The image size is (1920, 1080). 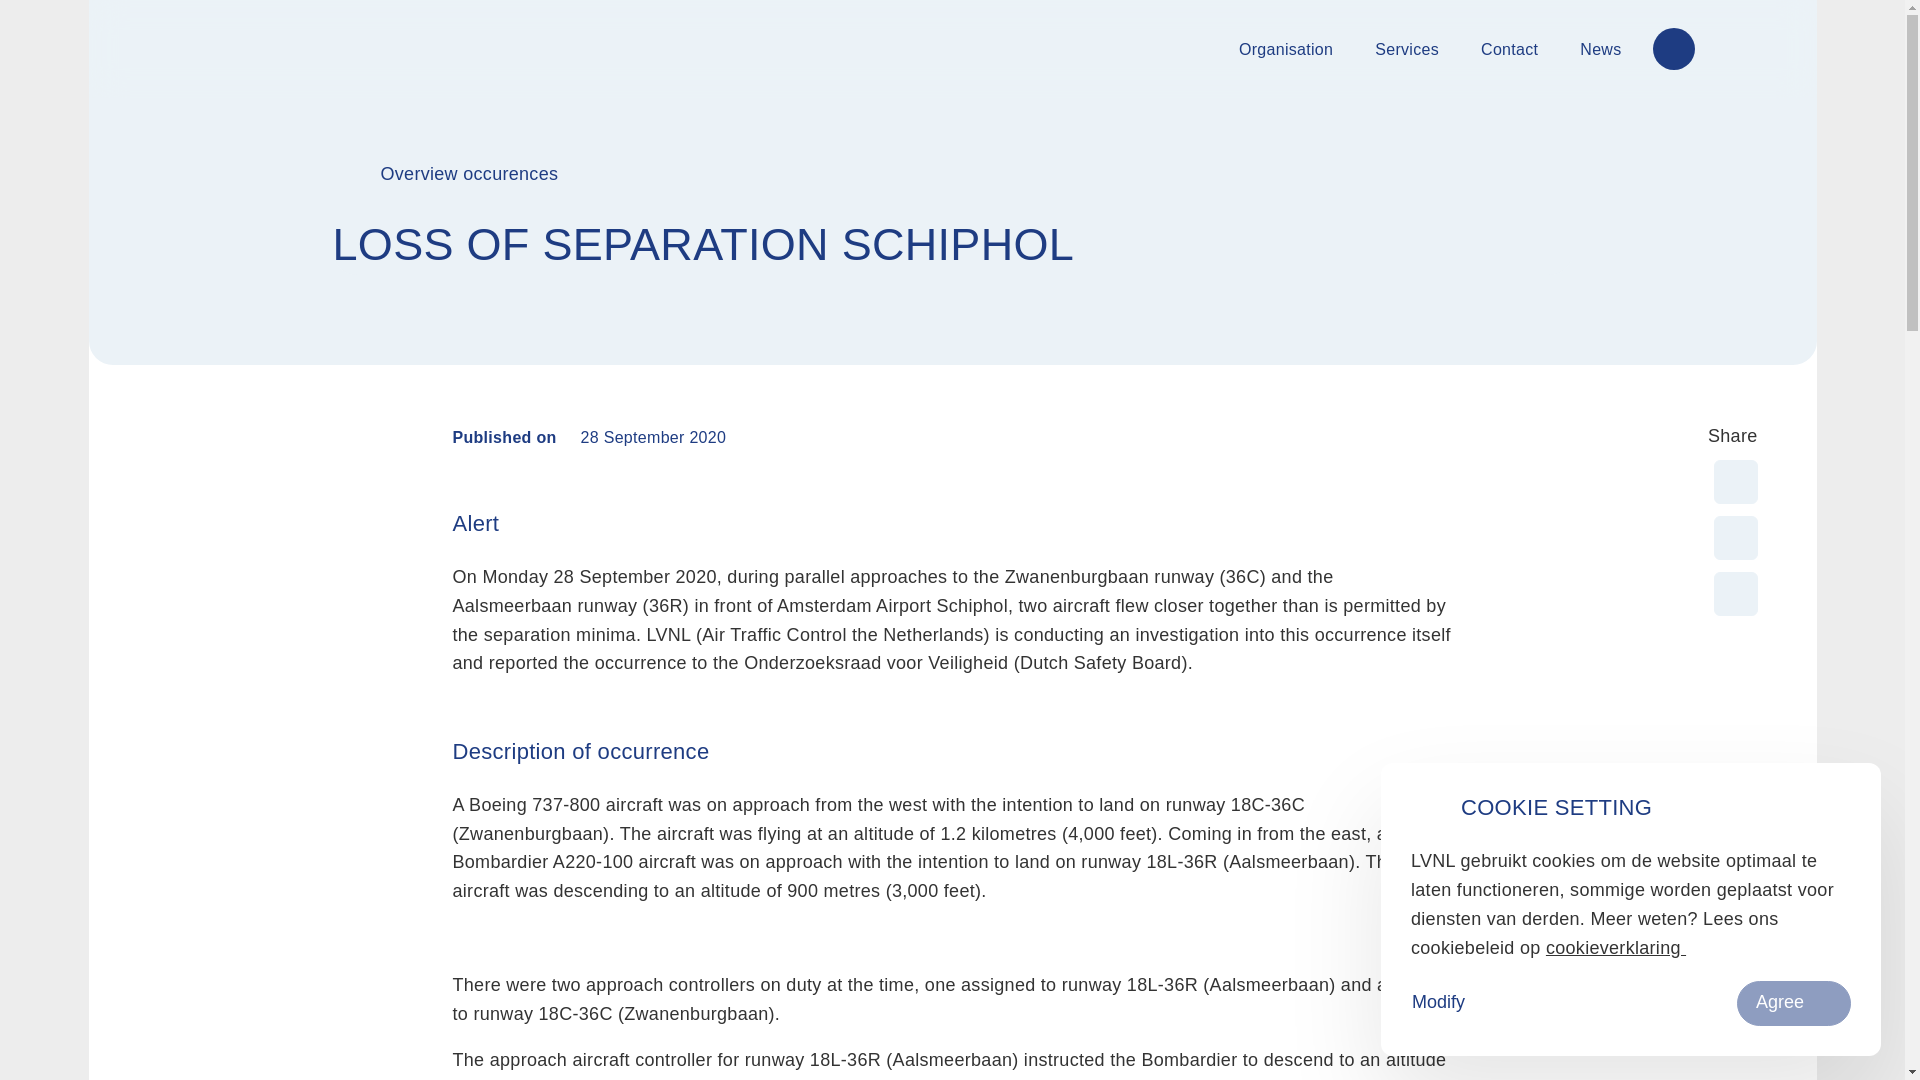 I want to click on Services, so click(x=1407, y=50).